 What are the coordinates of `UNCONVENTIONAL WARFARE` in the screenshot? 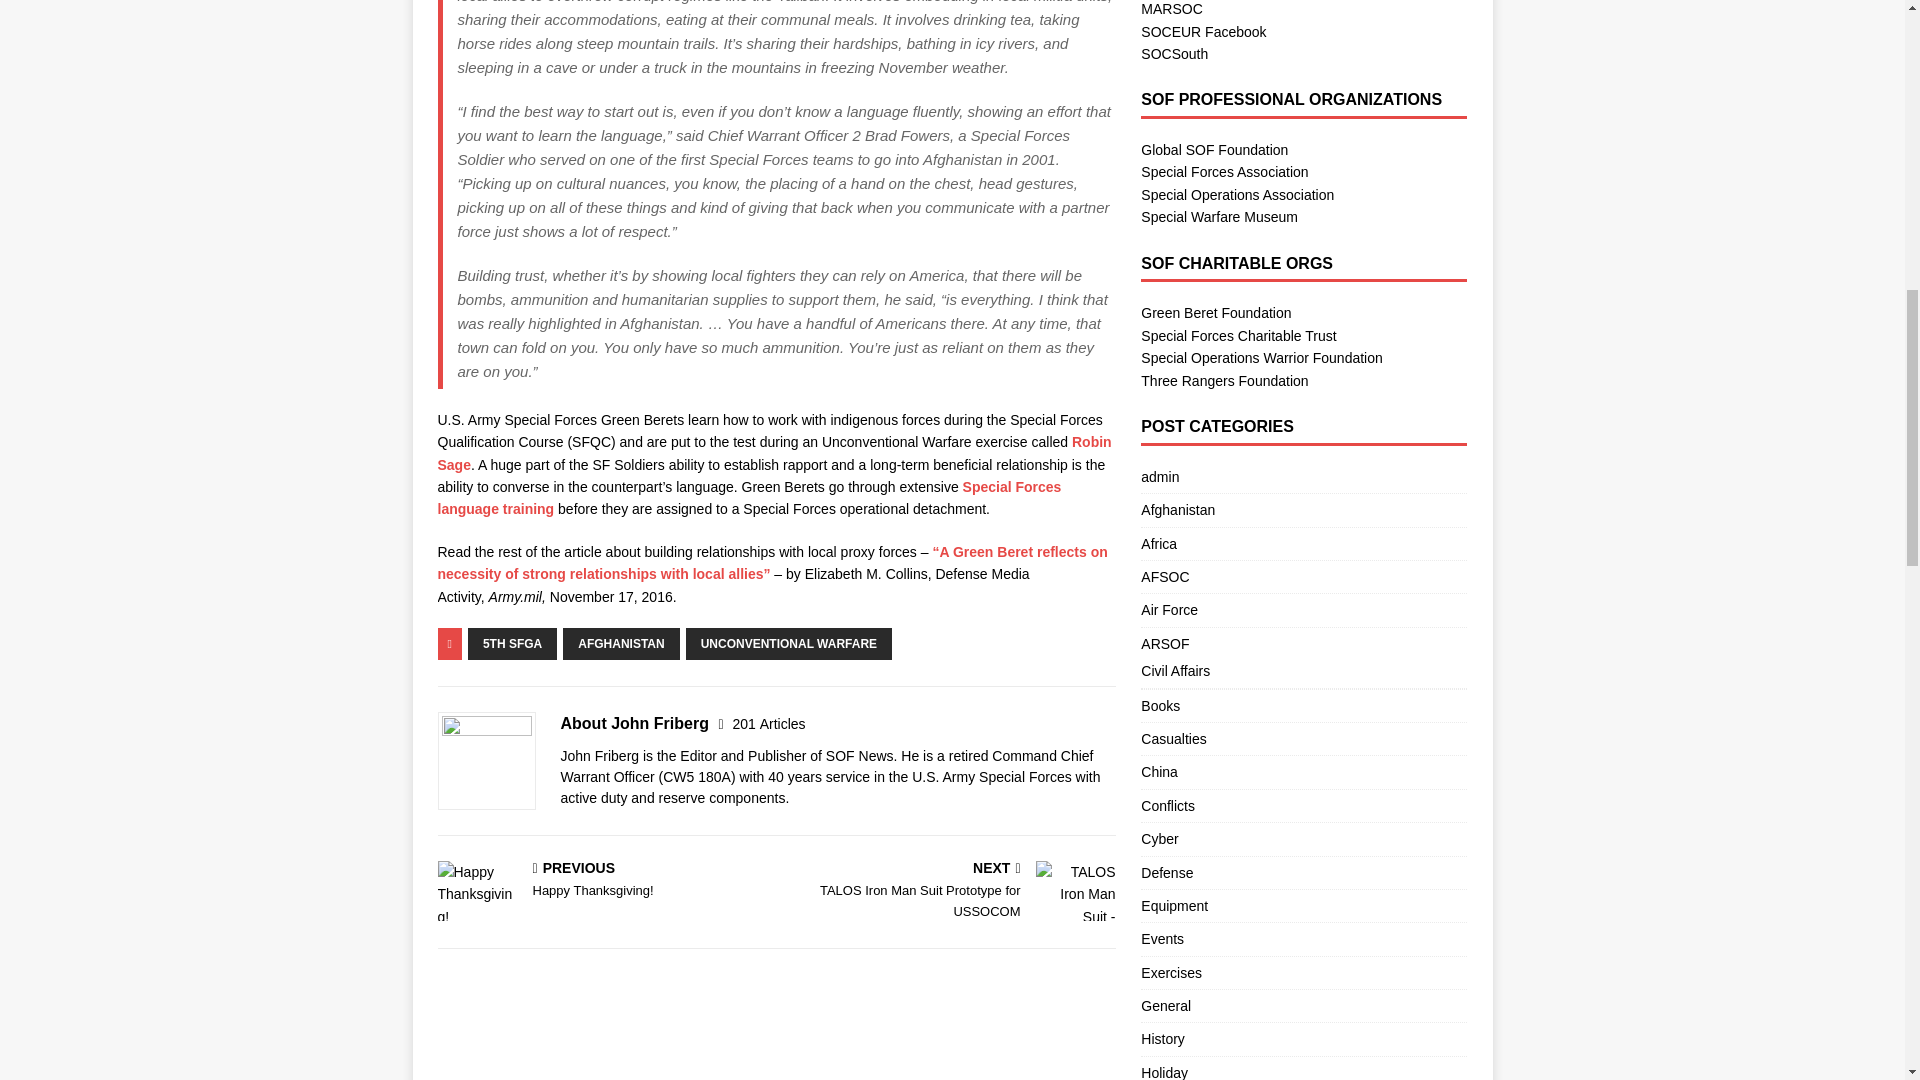 It's located at (788, 643).